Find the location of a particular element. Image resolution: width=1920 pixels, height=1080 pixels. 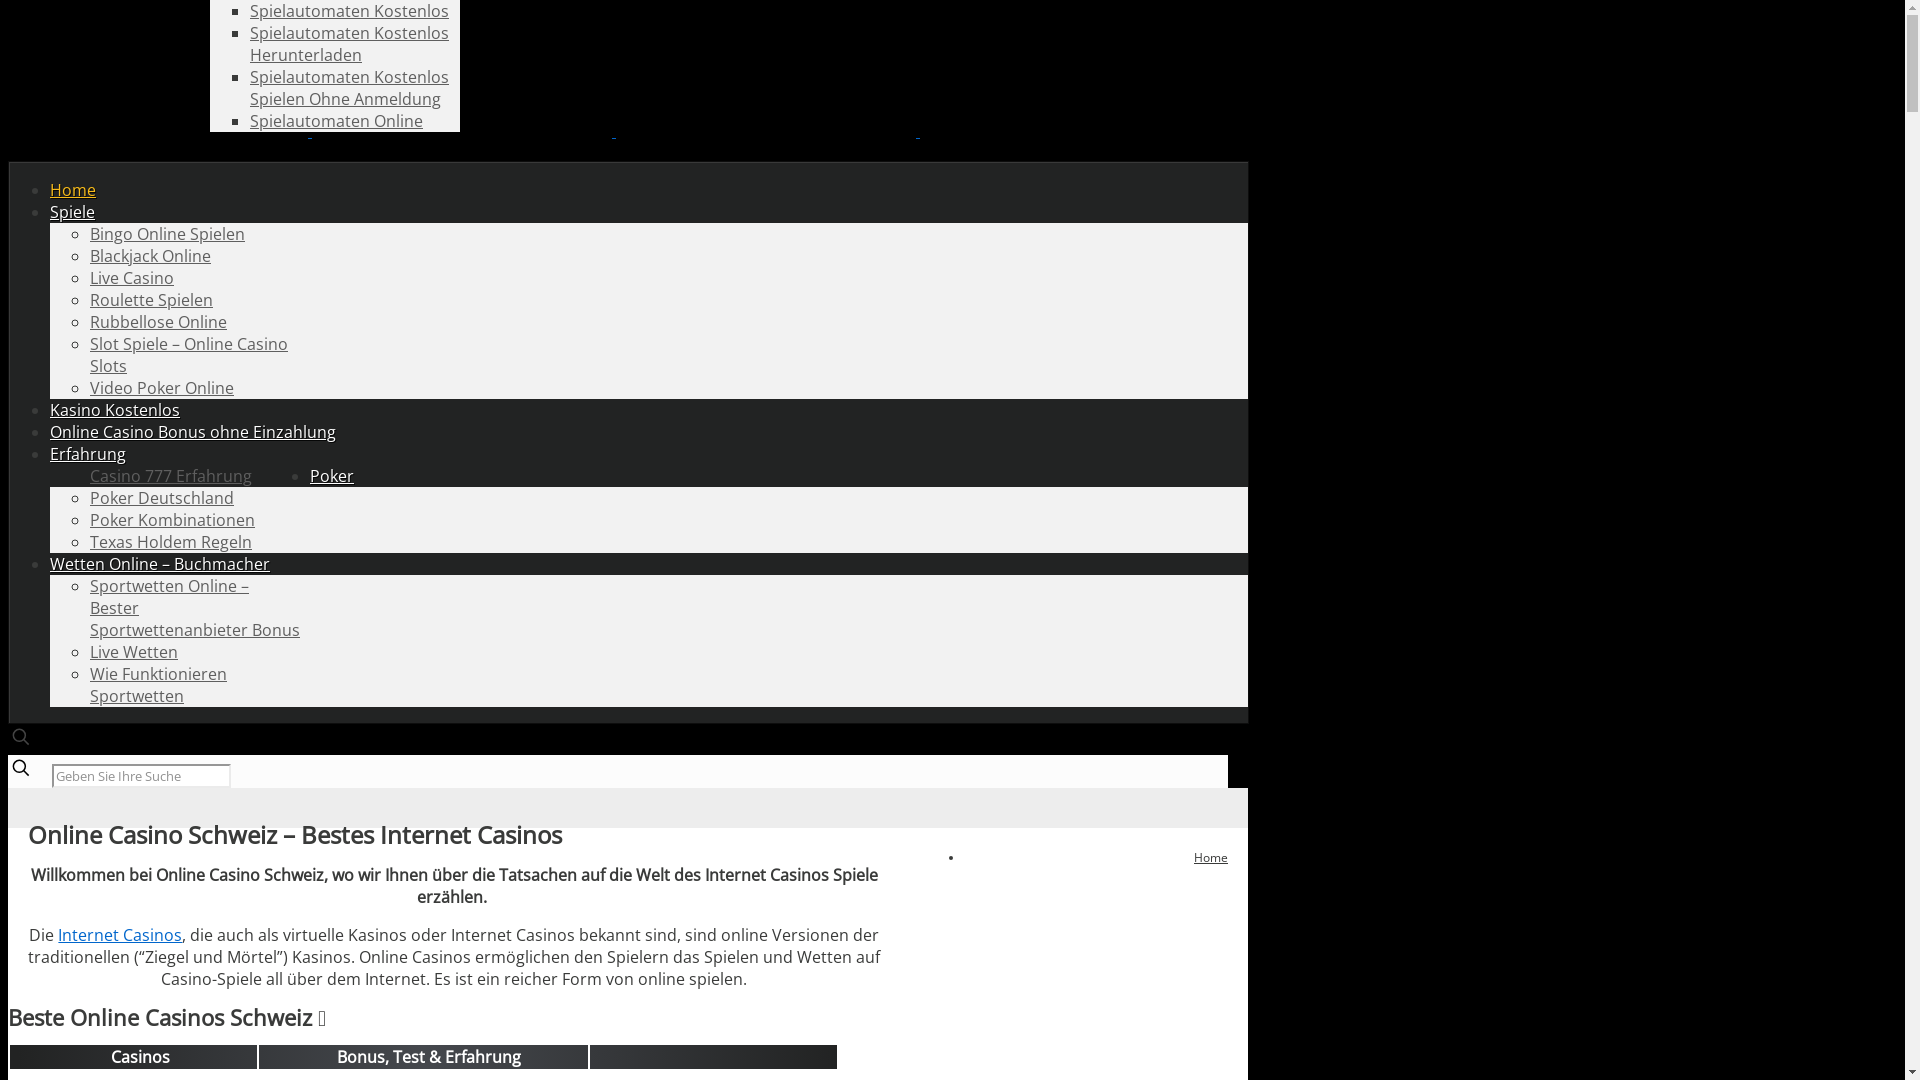

Spielautomaten Kostenlos is located at coordinates (350, 11).